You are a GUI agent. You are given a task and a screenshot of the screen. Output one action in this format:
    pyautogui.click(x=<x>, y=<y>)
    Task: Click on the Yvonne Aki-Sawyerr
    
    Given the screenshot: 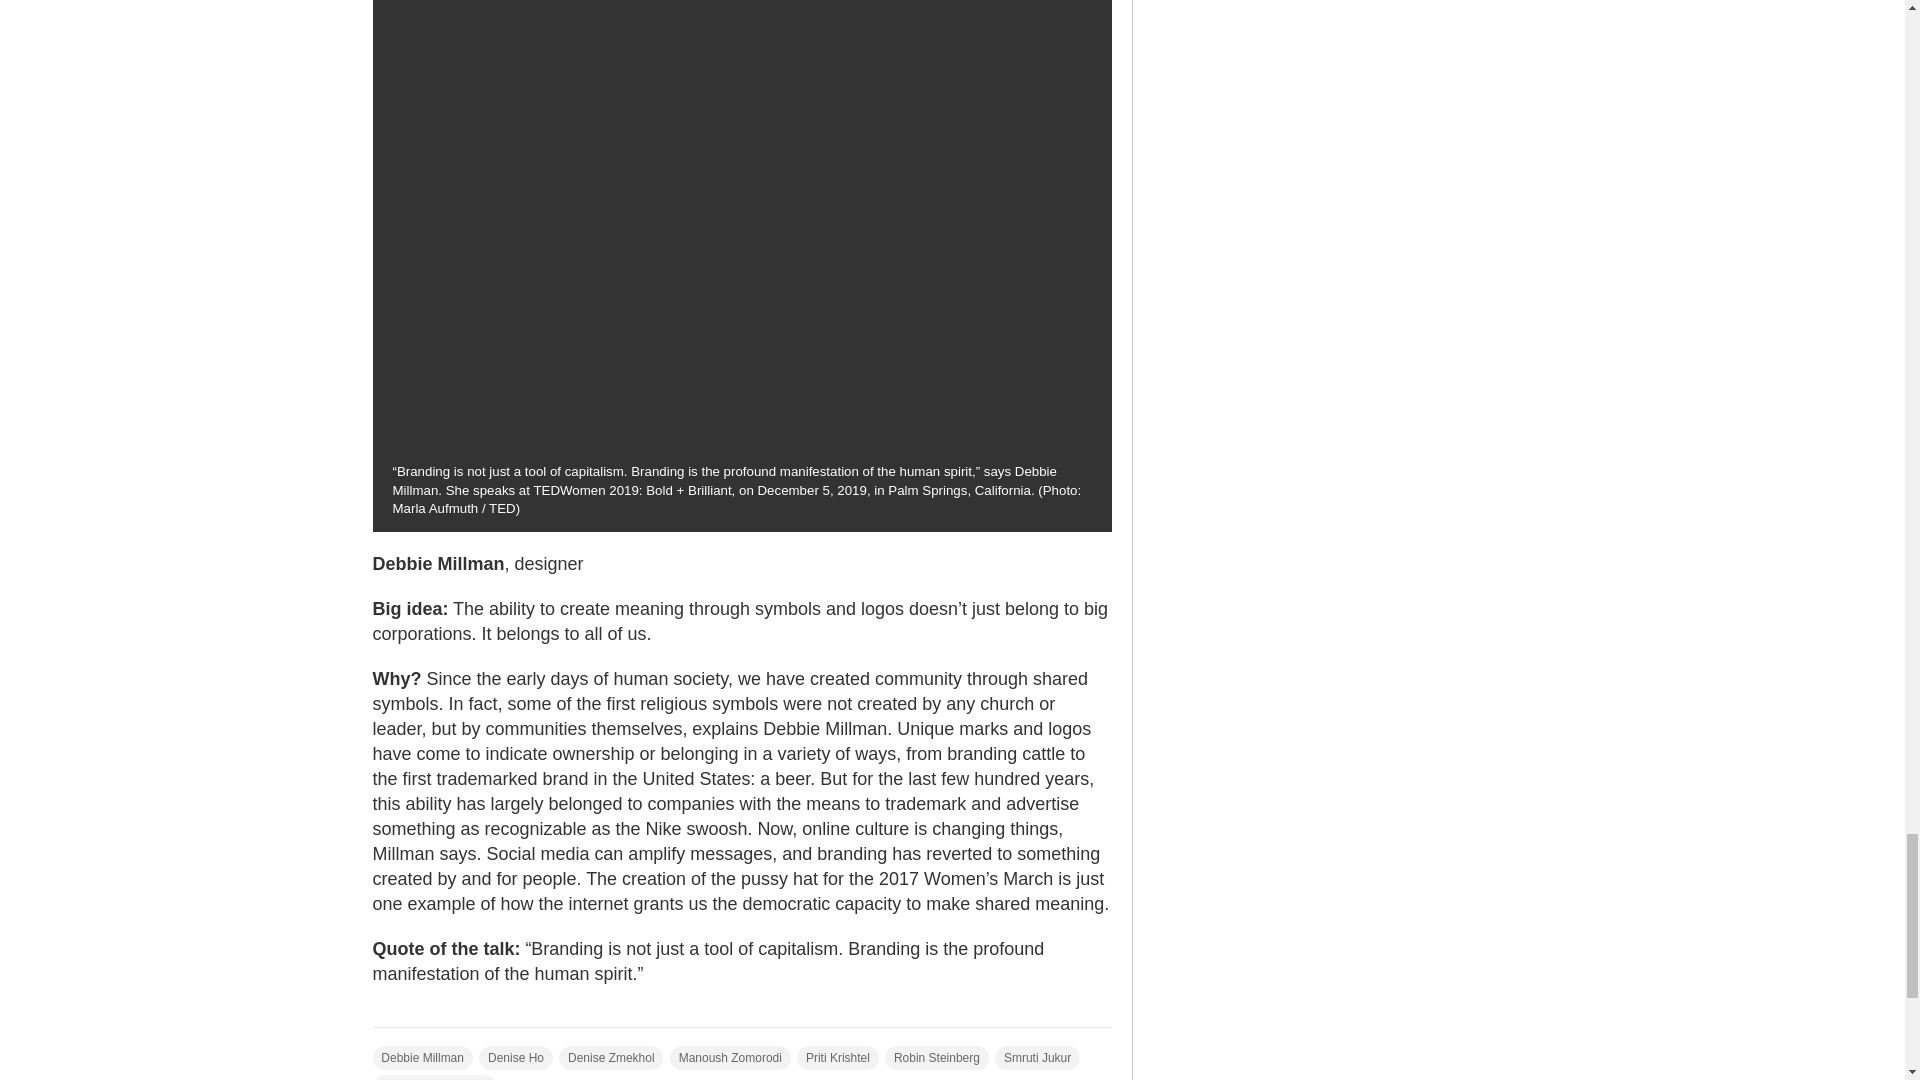 What is the action you would take?
    pyautogui.click(x=434, y=1077)
    